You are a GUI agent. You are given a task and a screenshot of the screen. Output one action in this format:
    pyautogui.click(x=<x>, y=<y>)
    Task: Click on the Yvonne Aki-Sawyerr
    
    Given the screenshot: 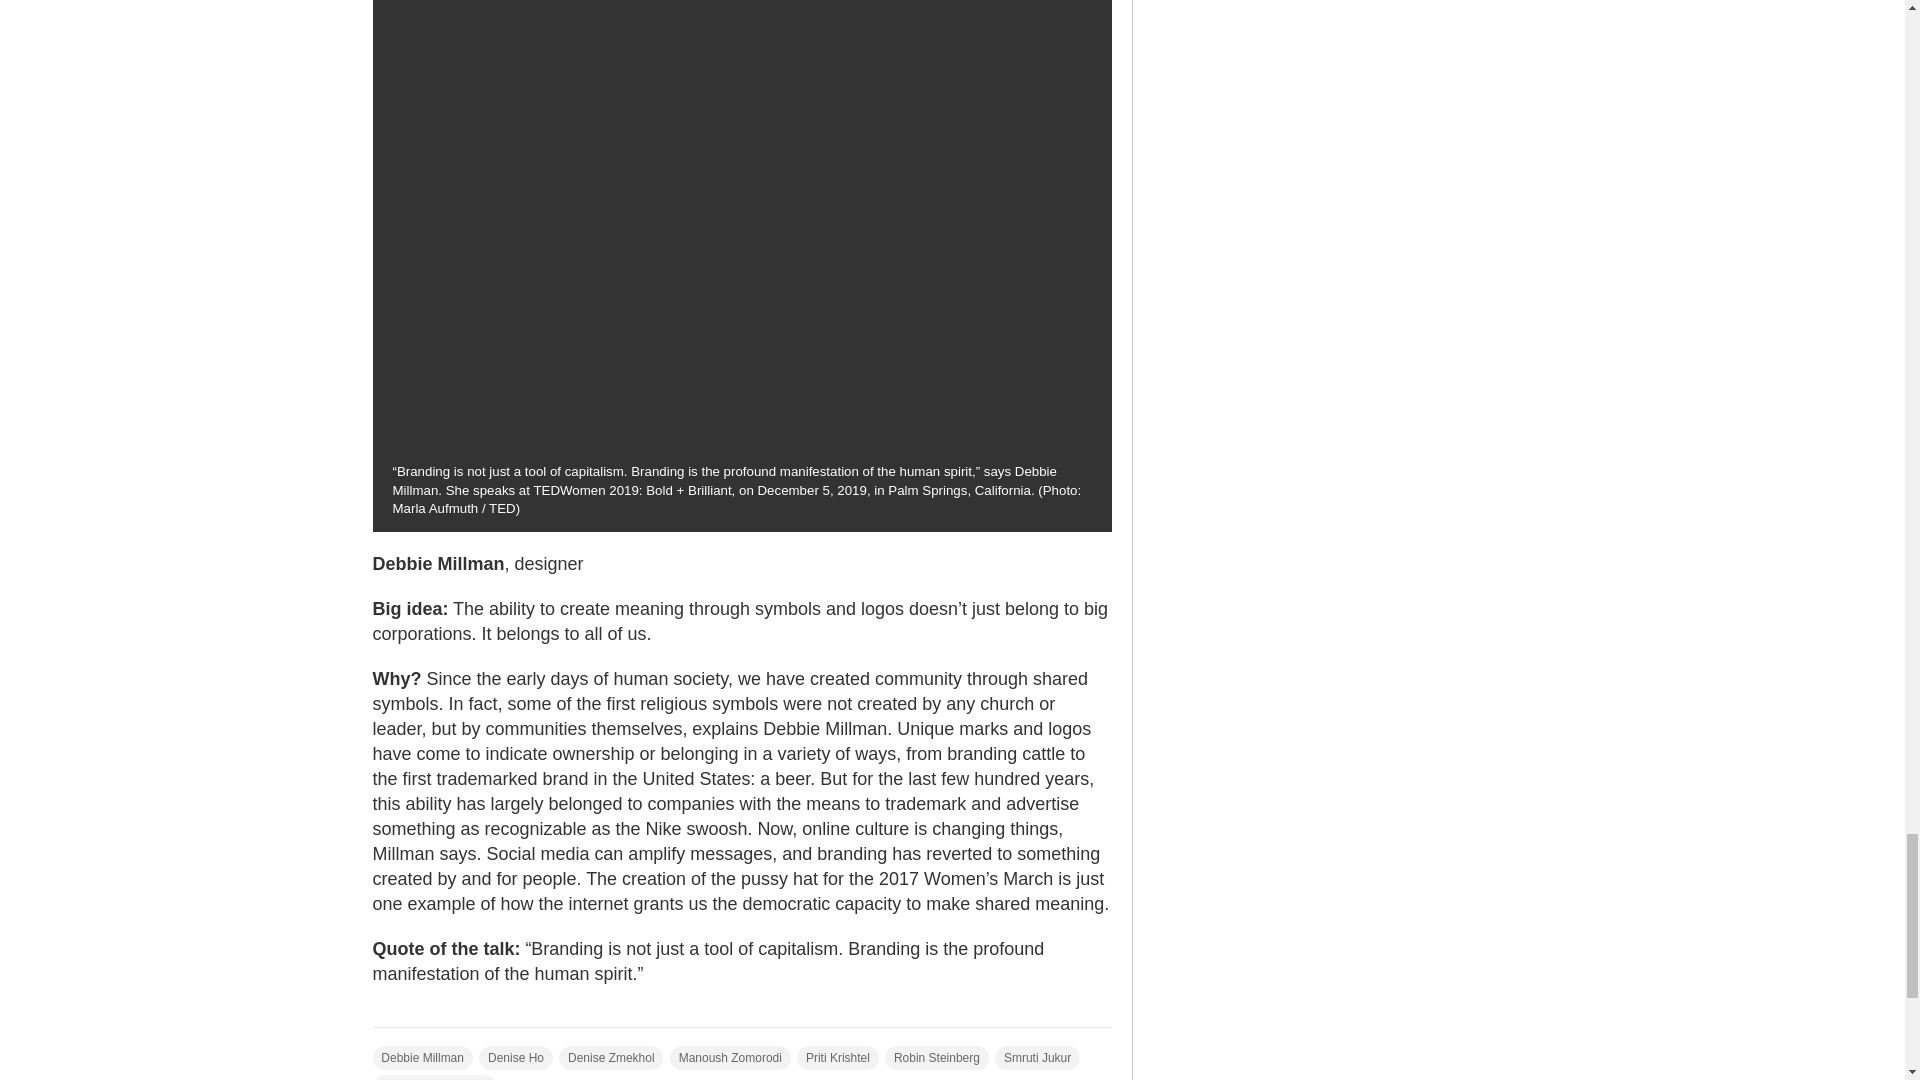 What is the action you would take?
    pyautogui.click(x=434, y=1077)
    